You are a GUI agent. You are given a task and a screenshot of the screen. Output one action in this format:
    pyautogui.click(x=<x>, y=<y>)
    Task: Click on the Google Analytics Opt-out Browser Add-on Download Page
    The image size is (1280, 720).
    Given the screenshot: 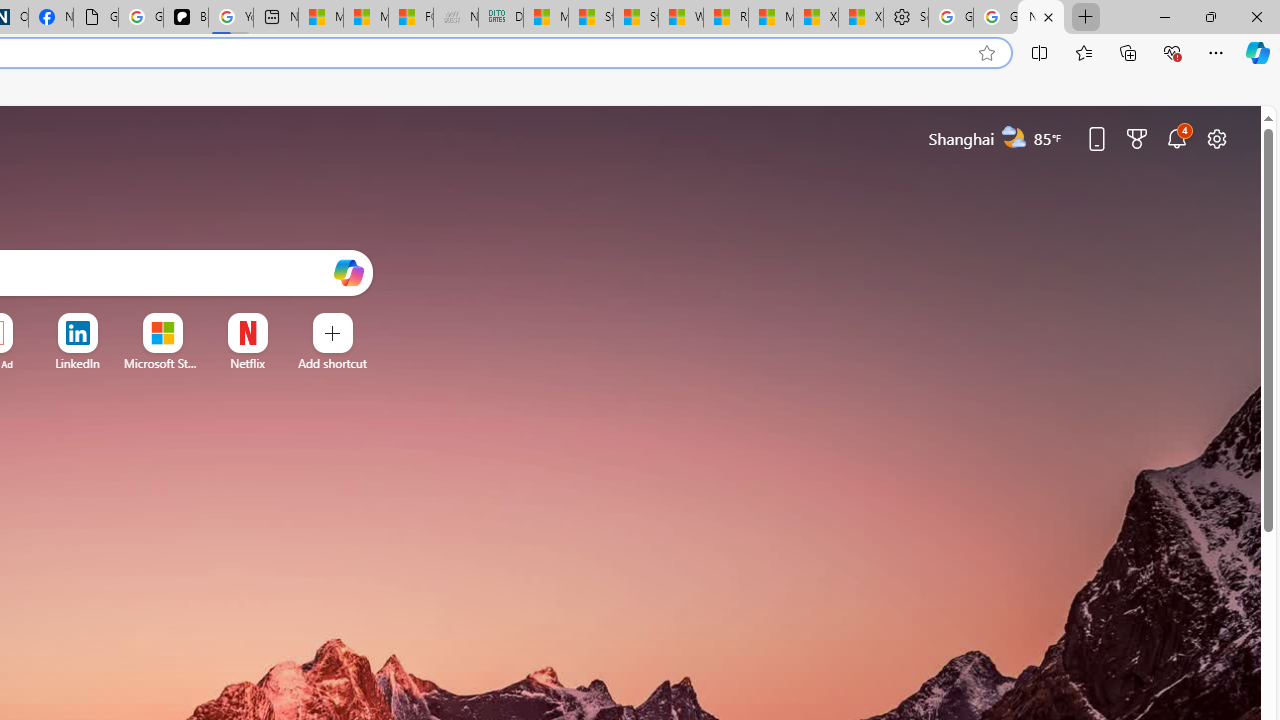 What is the action you would take?
    pyautogui.click(x=96, y=18)
    